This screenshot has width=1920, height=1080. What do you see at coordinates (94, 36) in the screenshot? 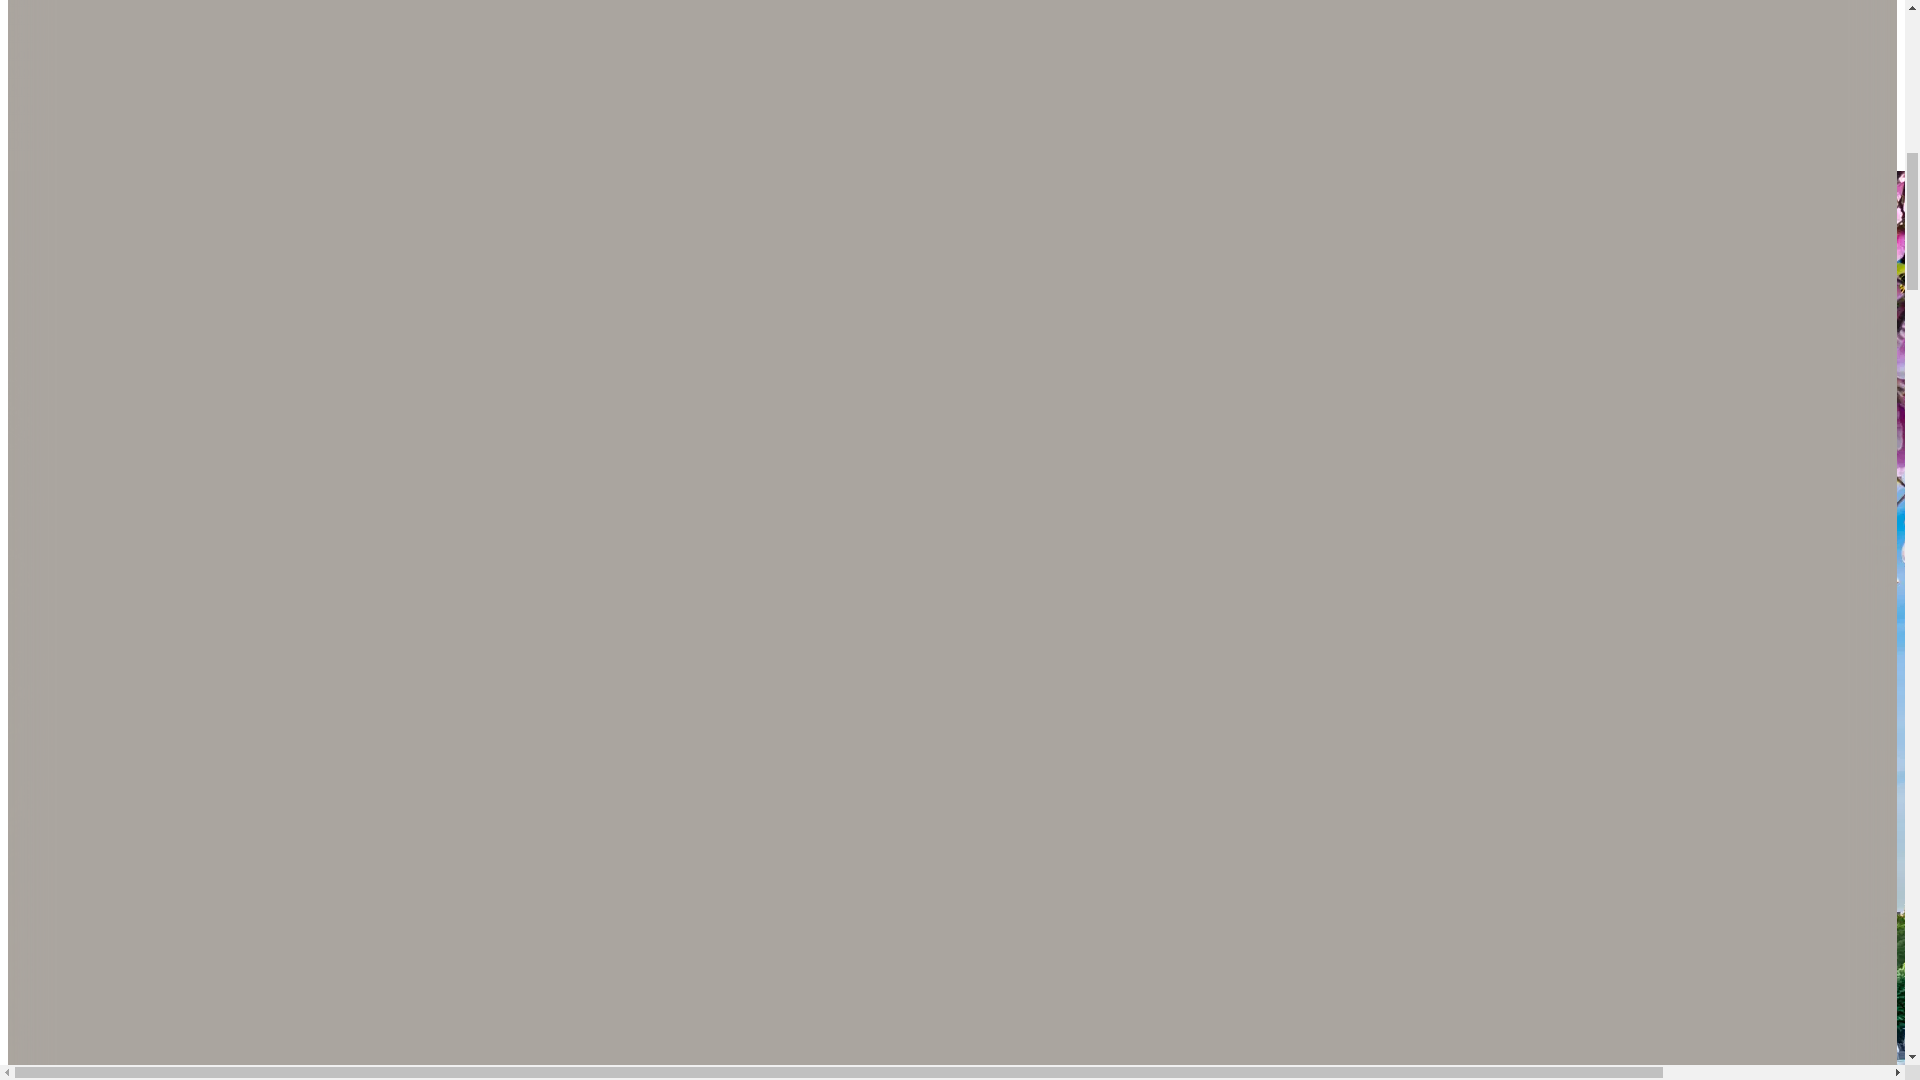
I see `Palace of Versailles Tickets` at bounding box center [94, 36].